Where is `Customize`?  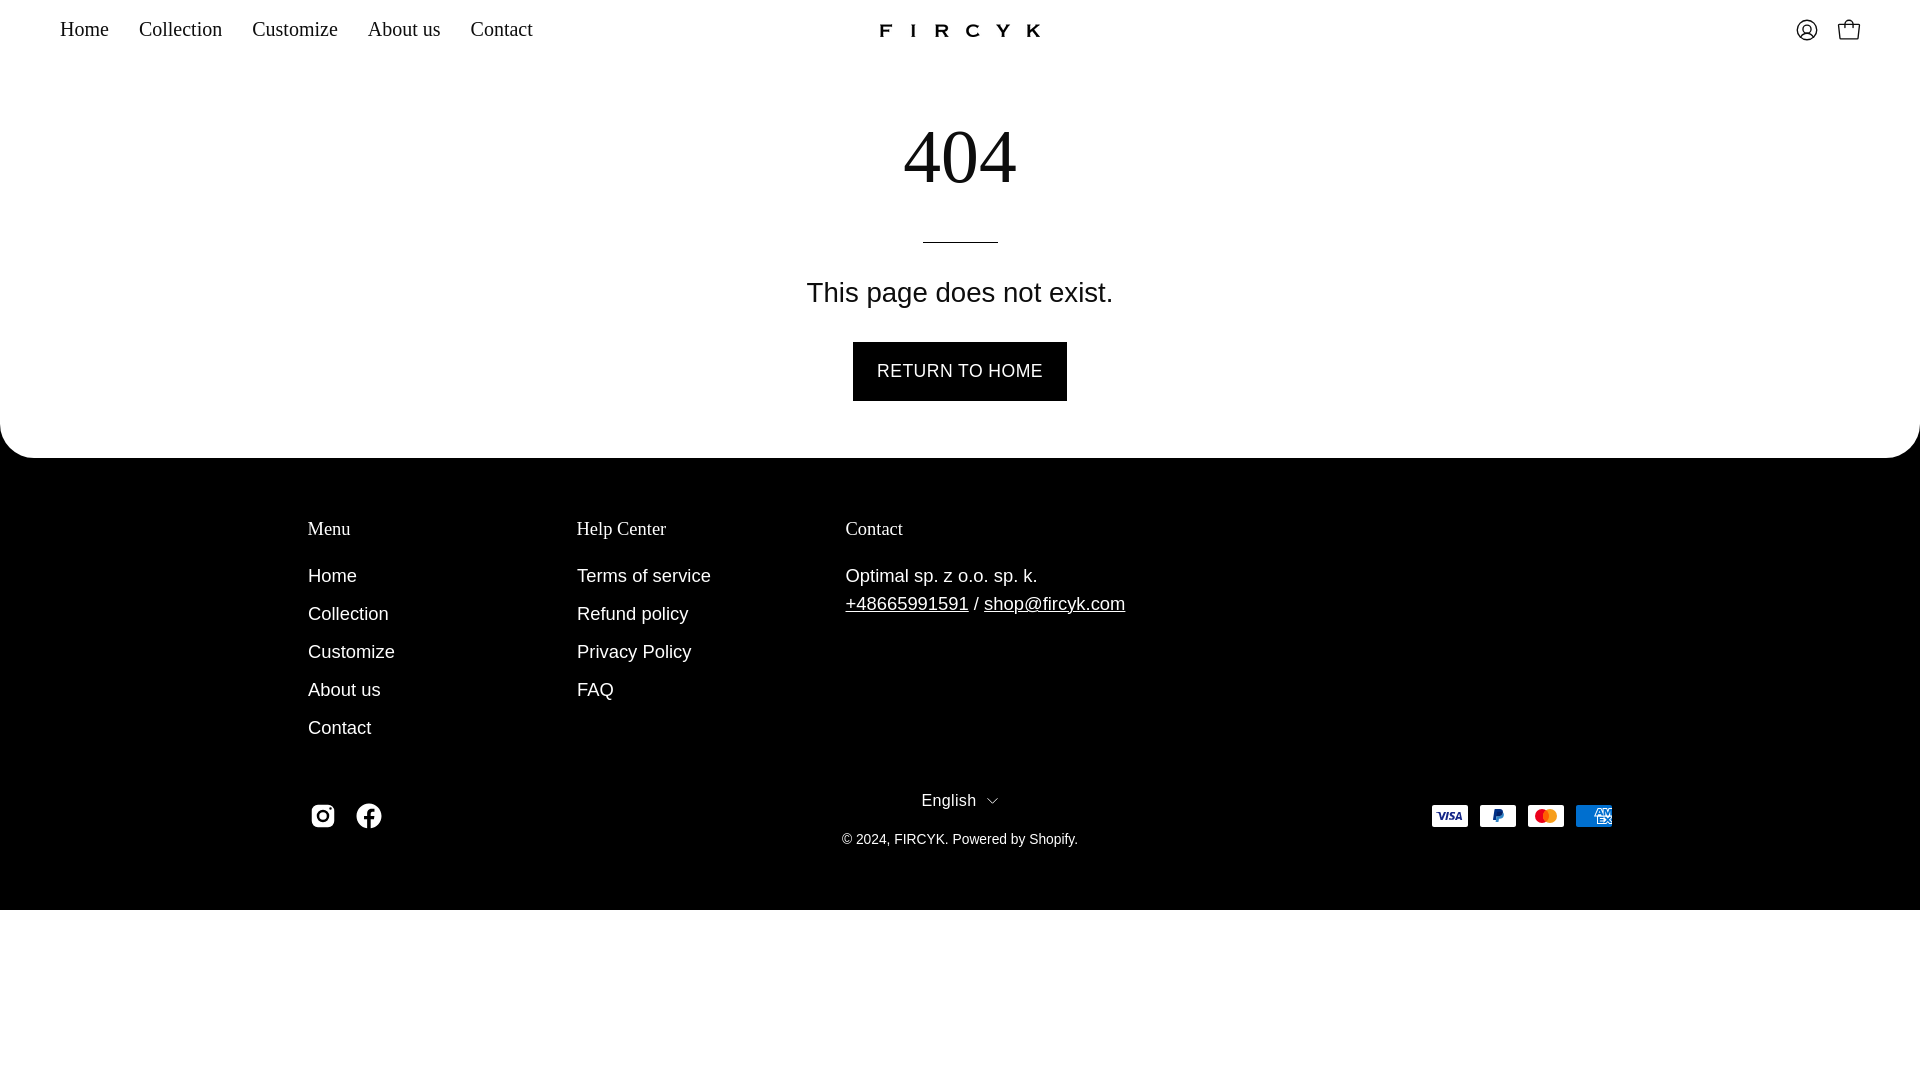 Customize is located at coordinates (294, 30).